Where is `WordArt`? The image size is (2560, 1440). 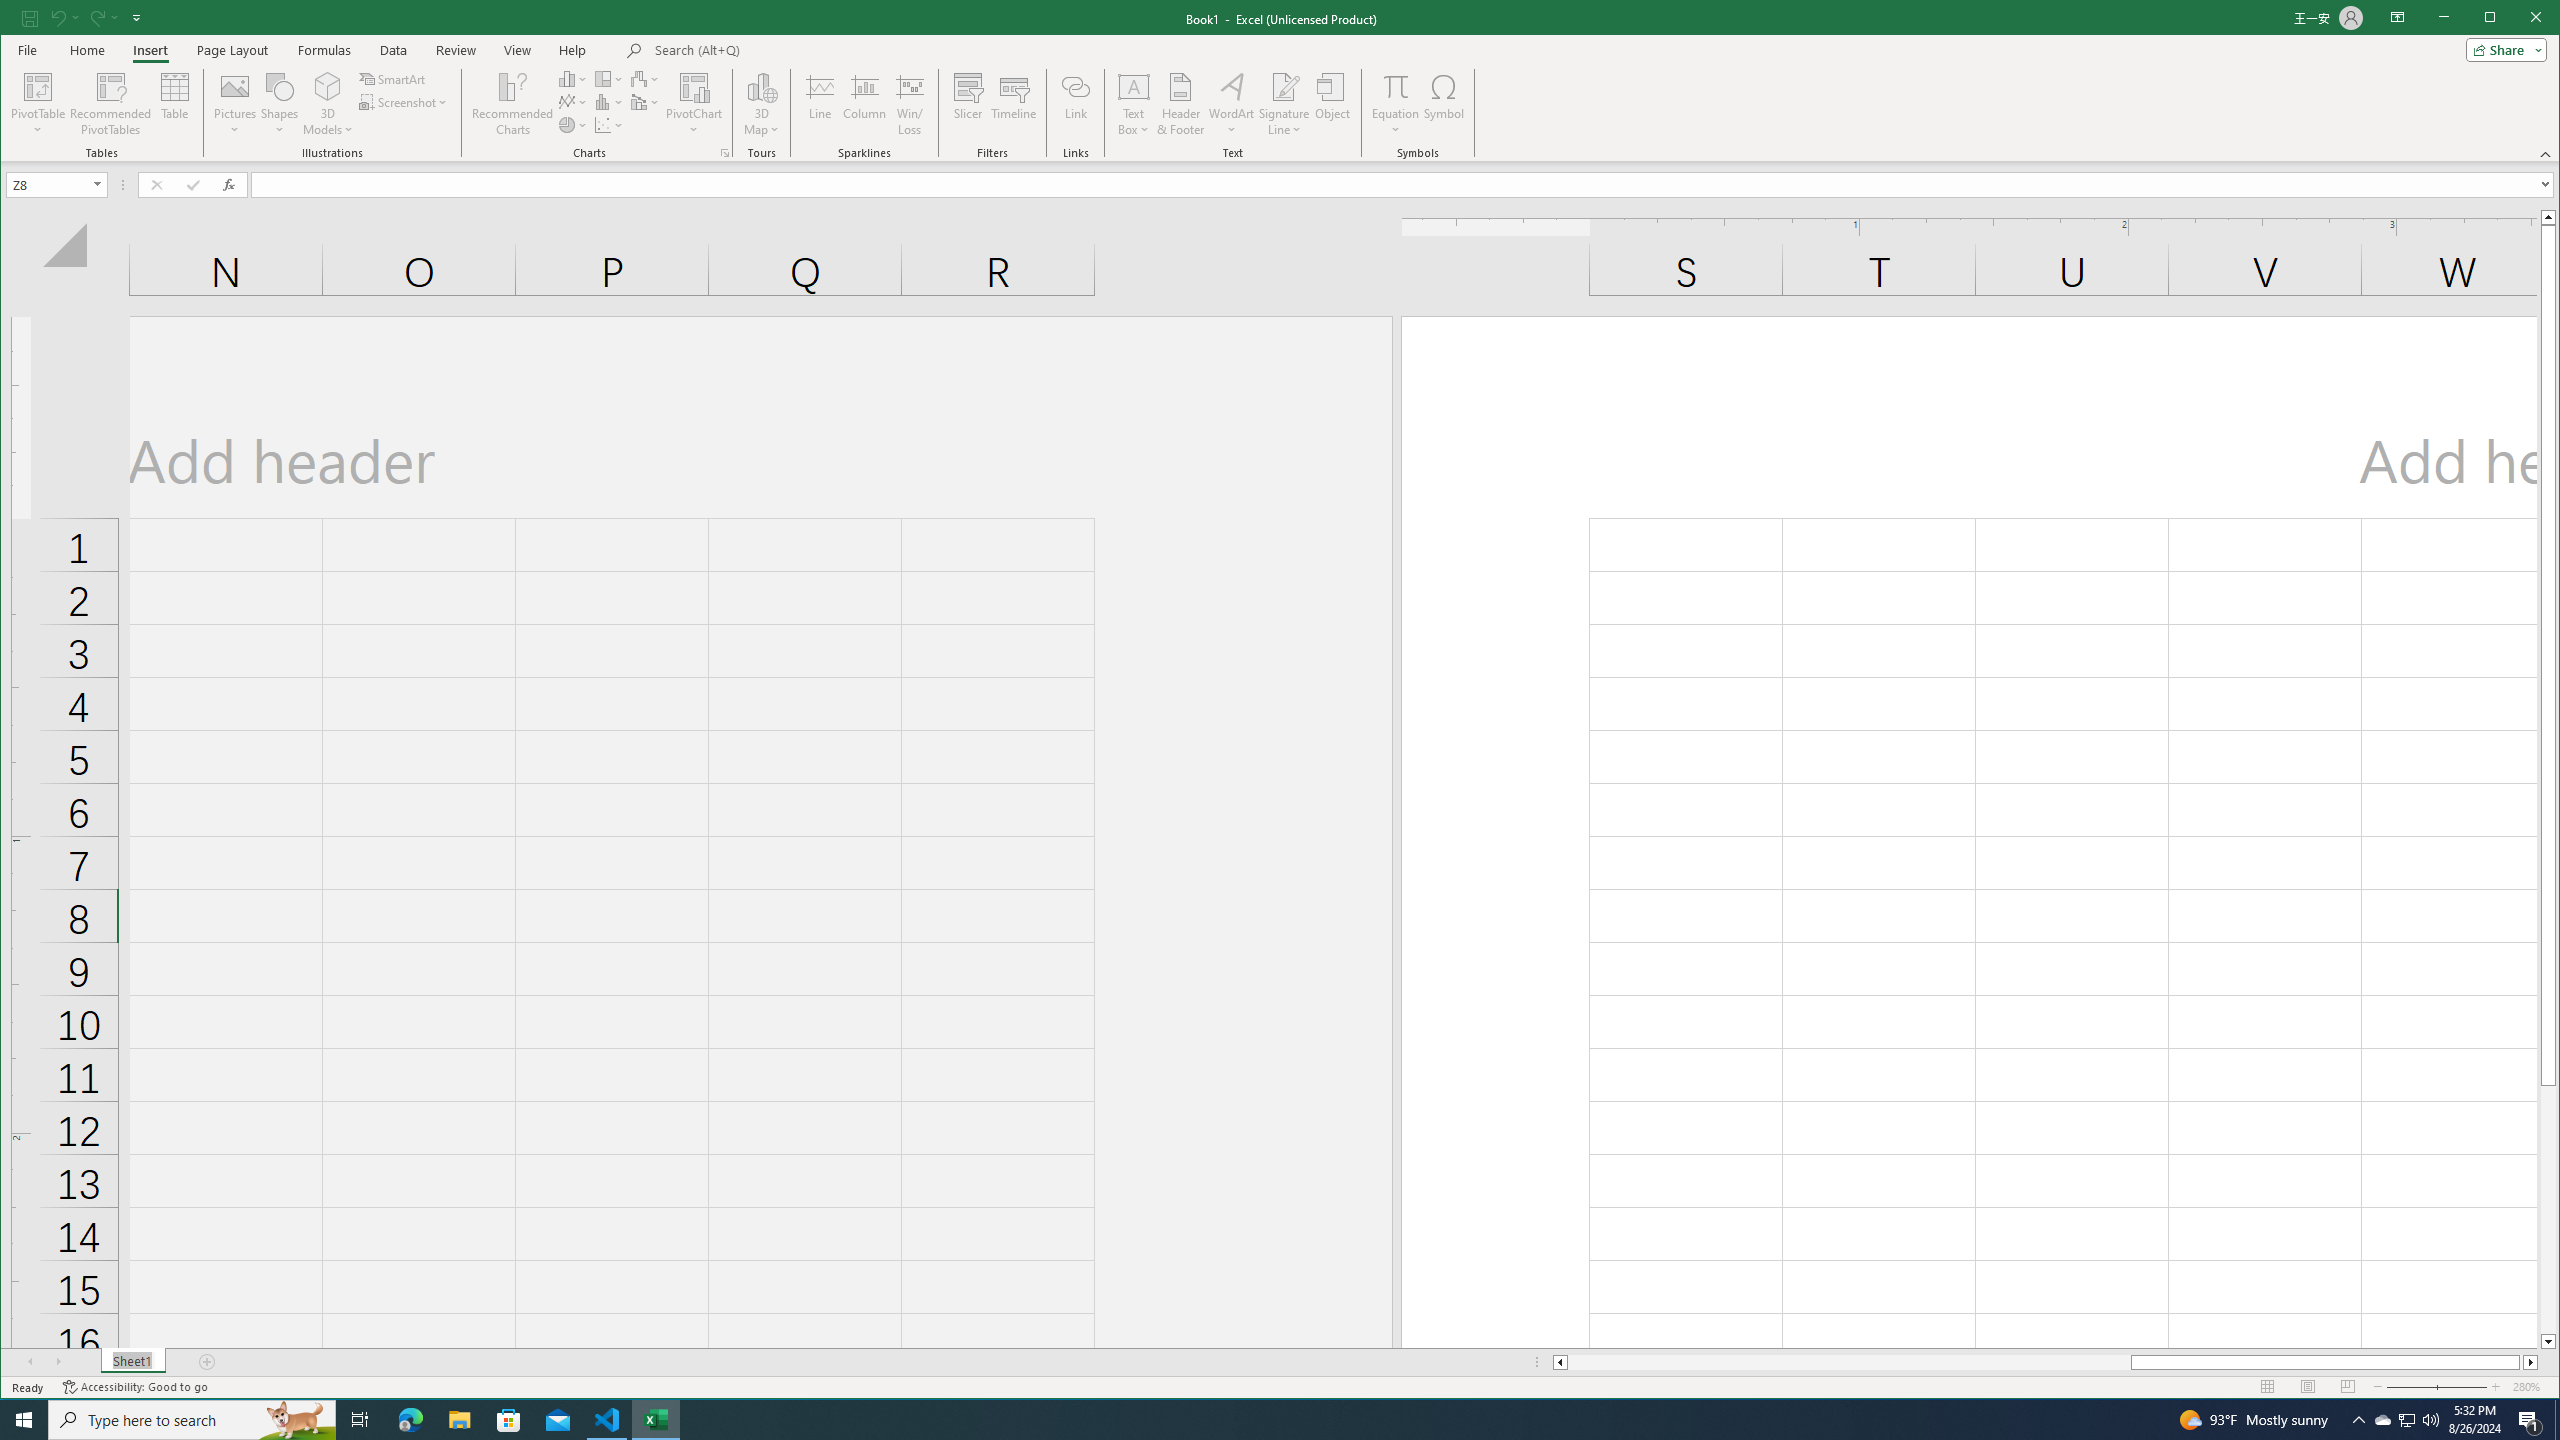
WordArt is located at coordinates (1230, 104).